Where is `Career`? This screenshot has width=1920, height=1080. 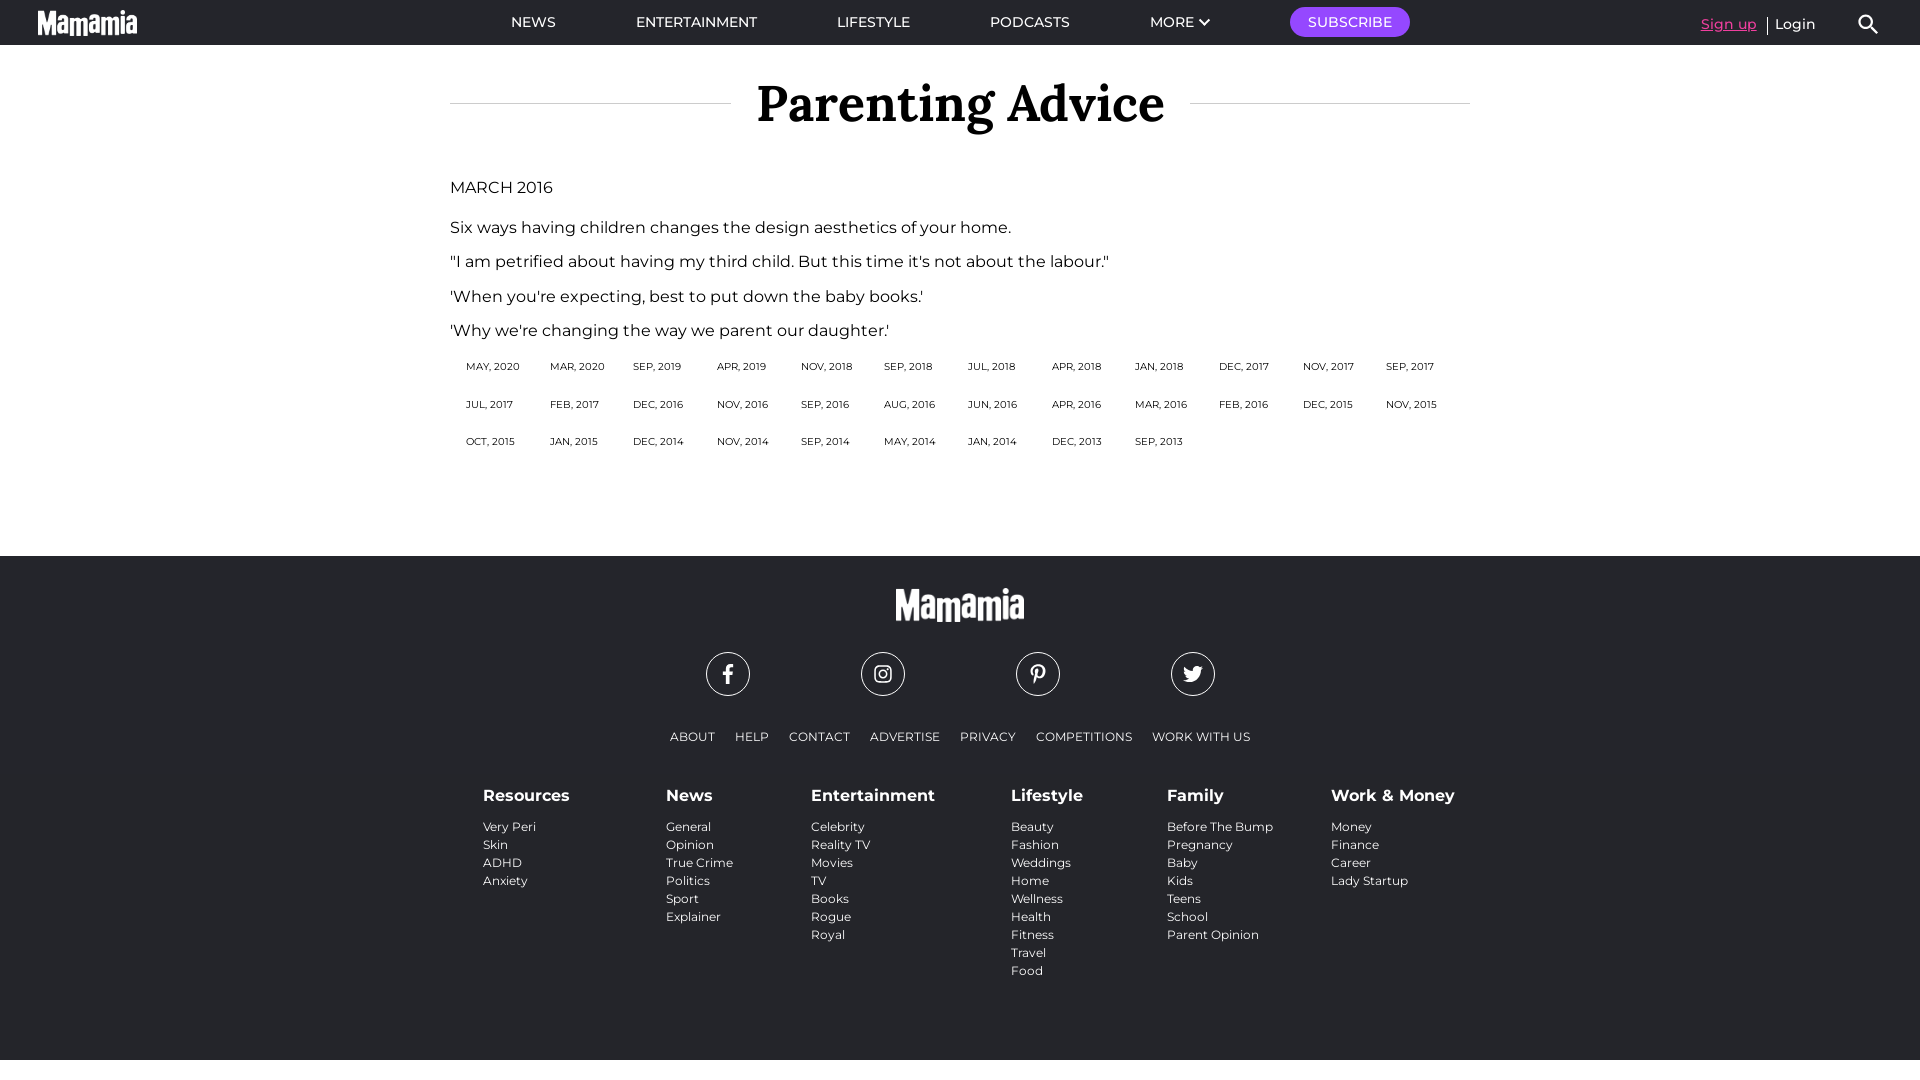 Career is located at coordinates (1351, 862).